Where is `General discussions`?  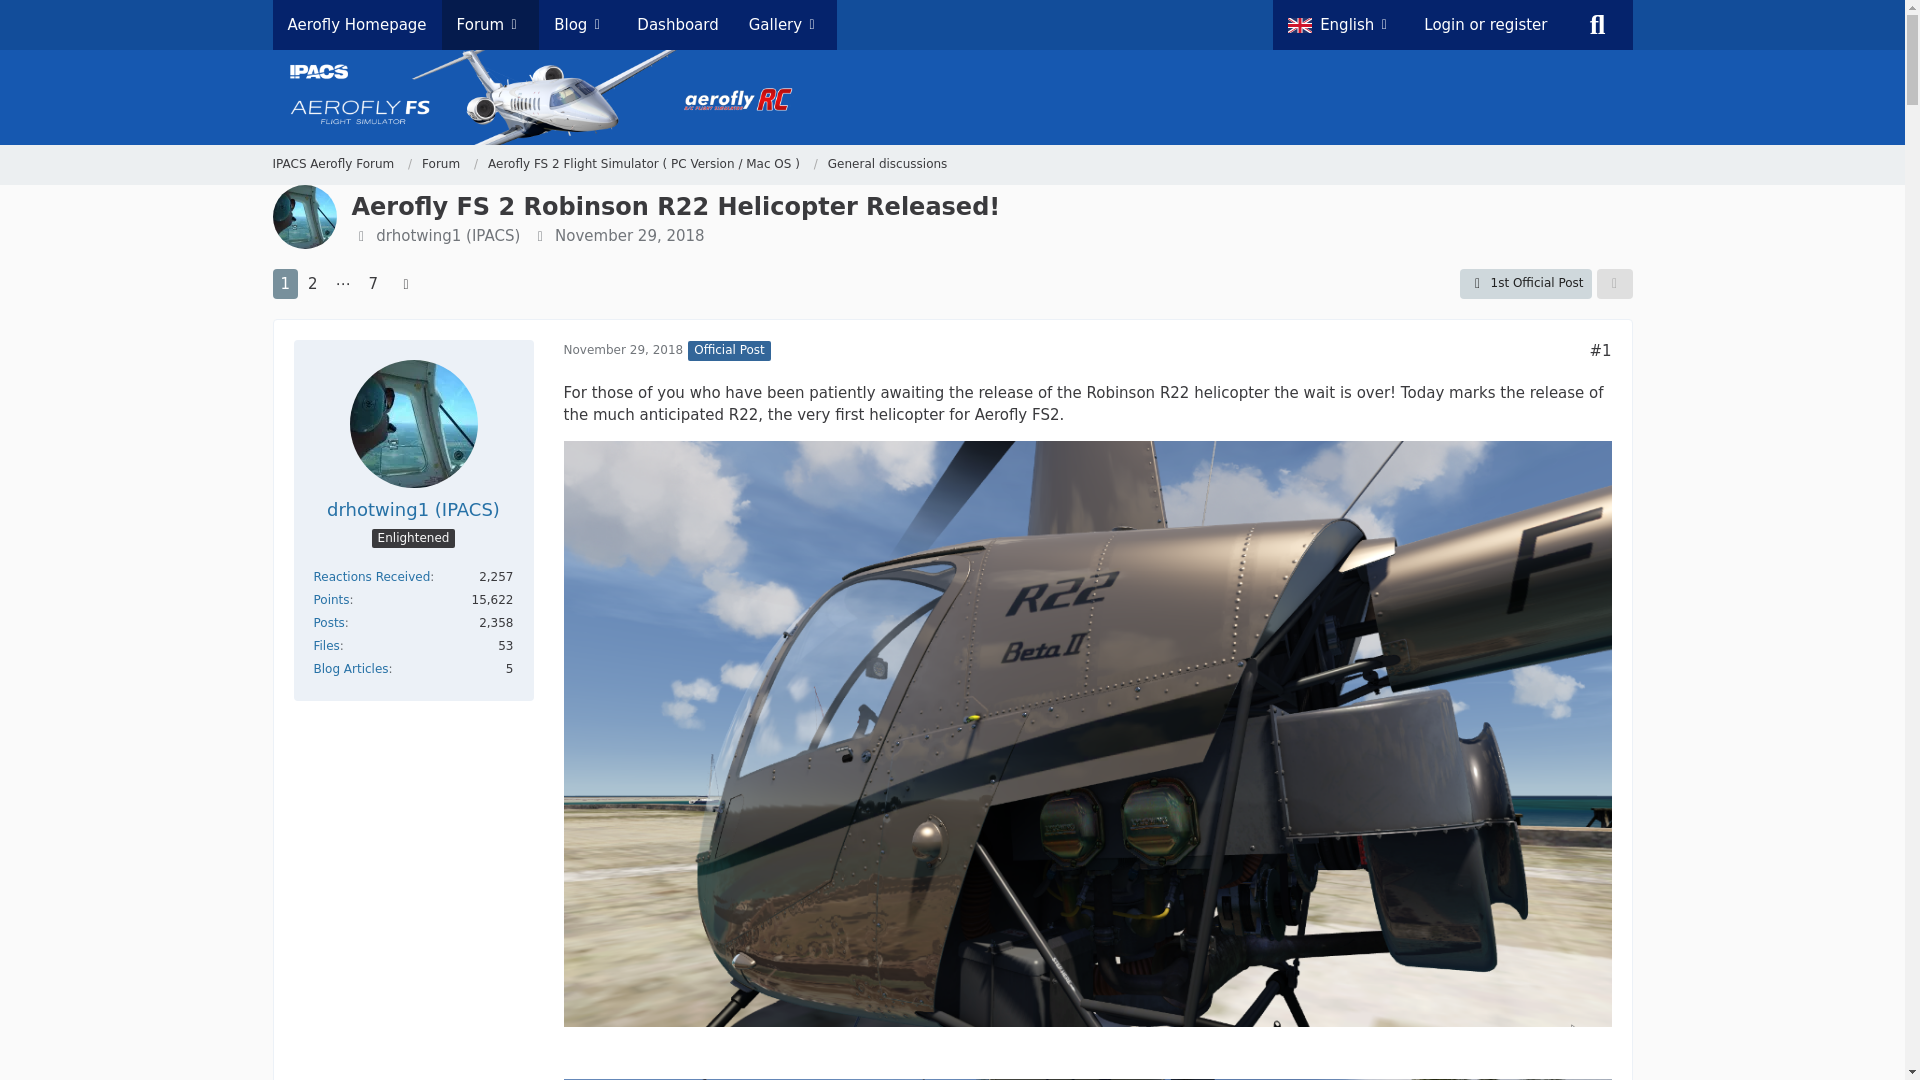
General discussions is located at coordinates (888, 164).